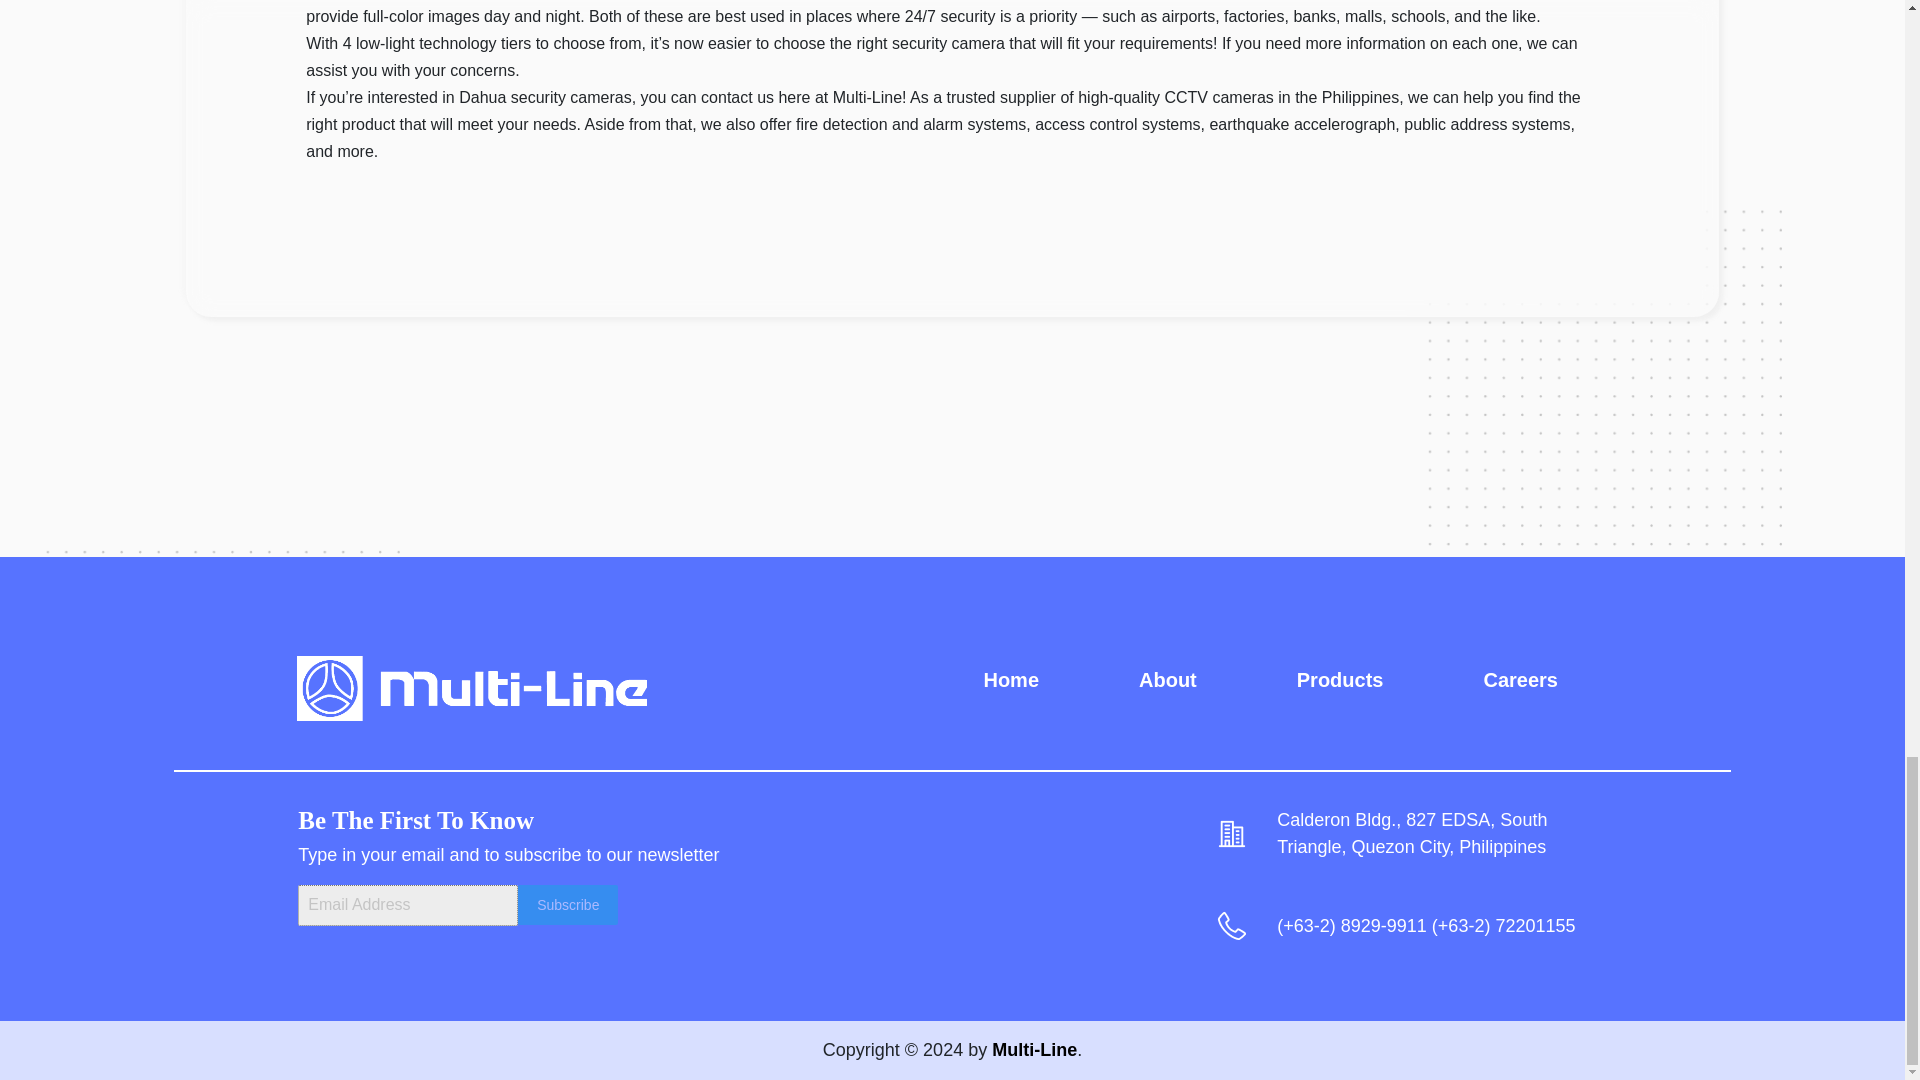 The width and height of the screenshot is (1920, 1080). What do you see at coordinates (1340, 680) in the screenshot?
I see `Products` at bounding box center [1340, 680].